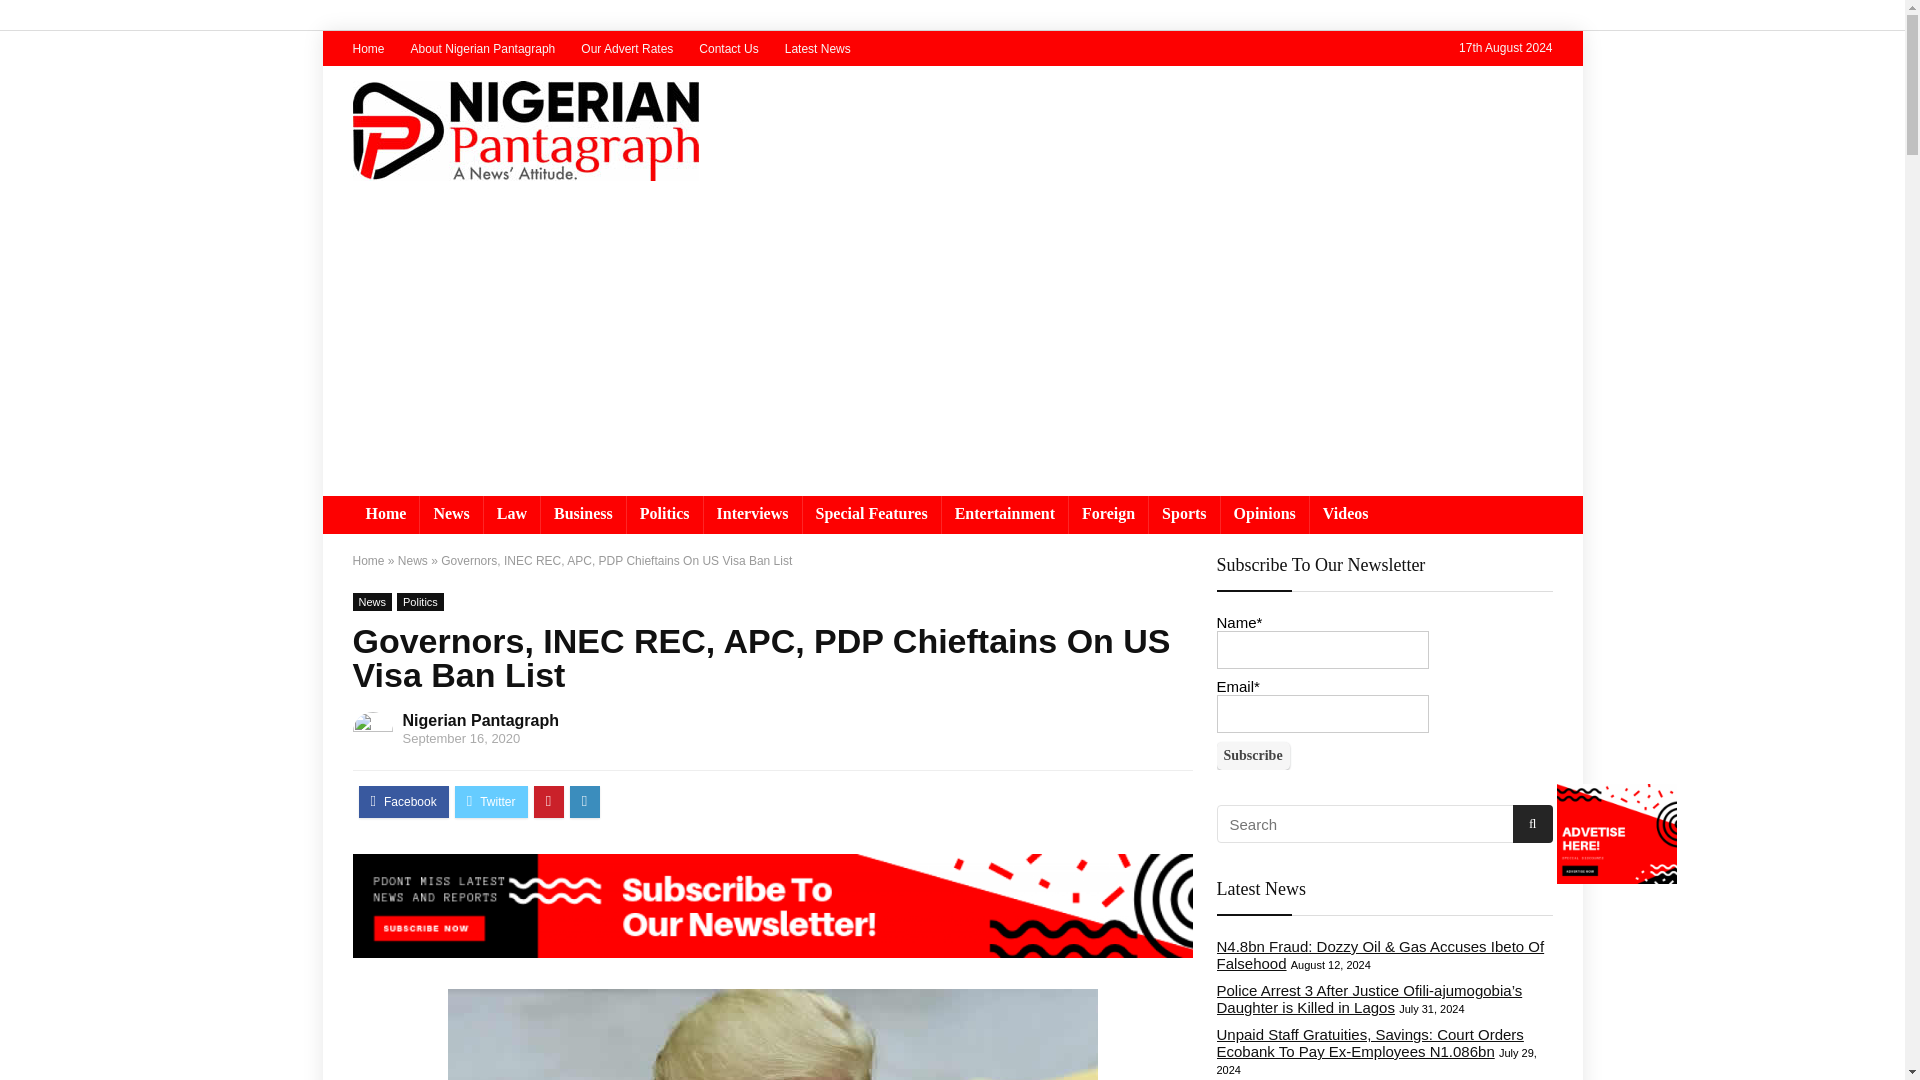  I want to click on View all posts in News, so click(371, 602).